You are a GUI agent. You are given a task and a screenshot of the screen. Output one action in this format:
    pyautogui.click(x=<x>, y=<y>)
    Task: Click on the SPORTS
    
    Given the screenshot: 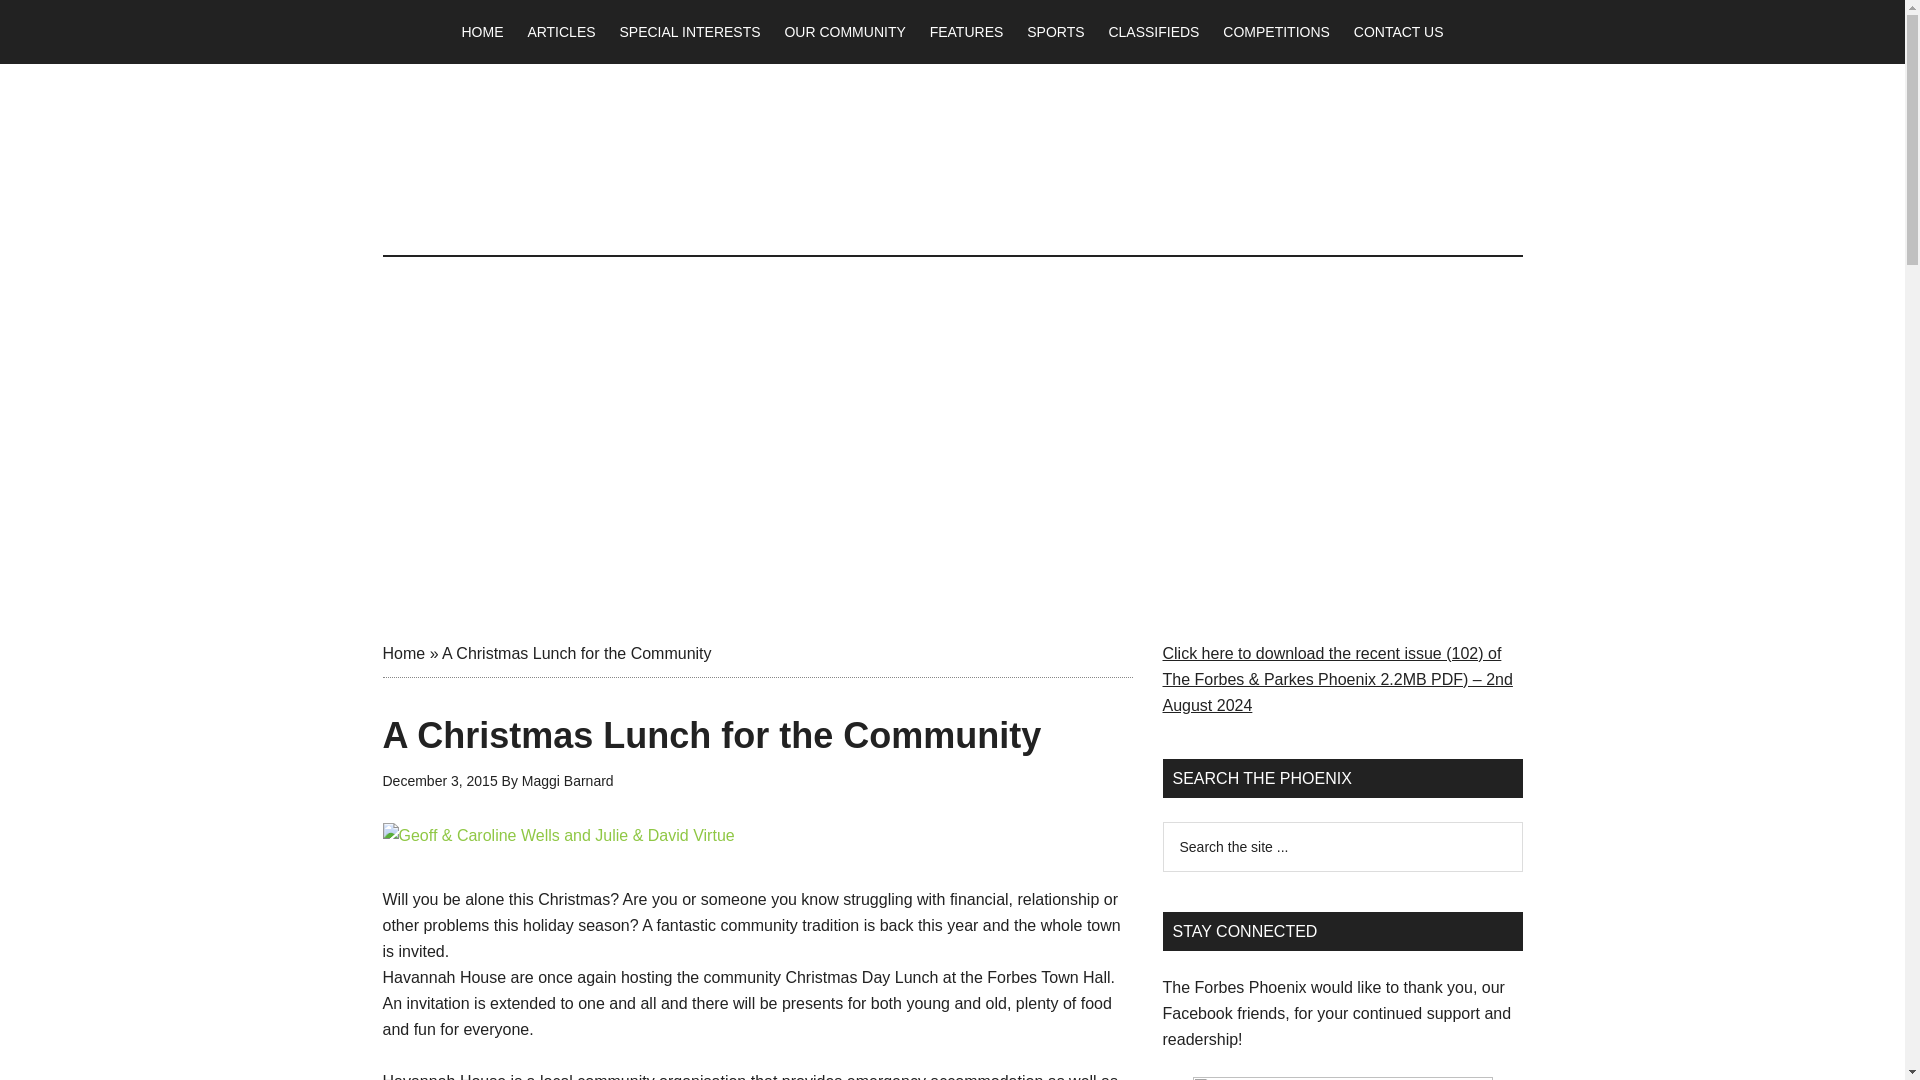 What is the action you would take?
    pyautogui.click(x=1056, y=32)
    